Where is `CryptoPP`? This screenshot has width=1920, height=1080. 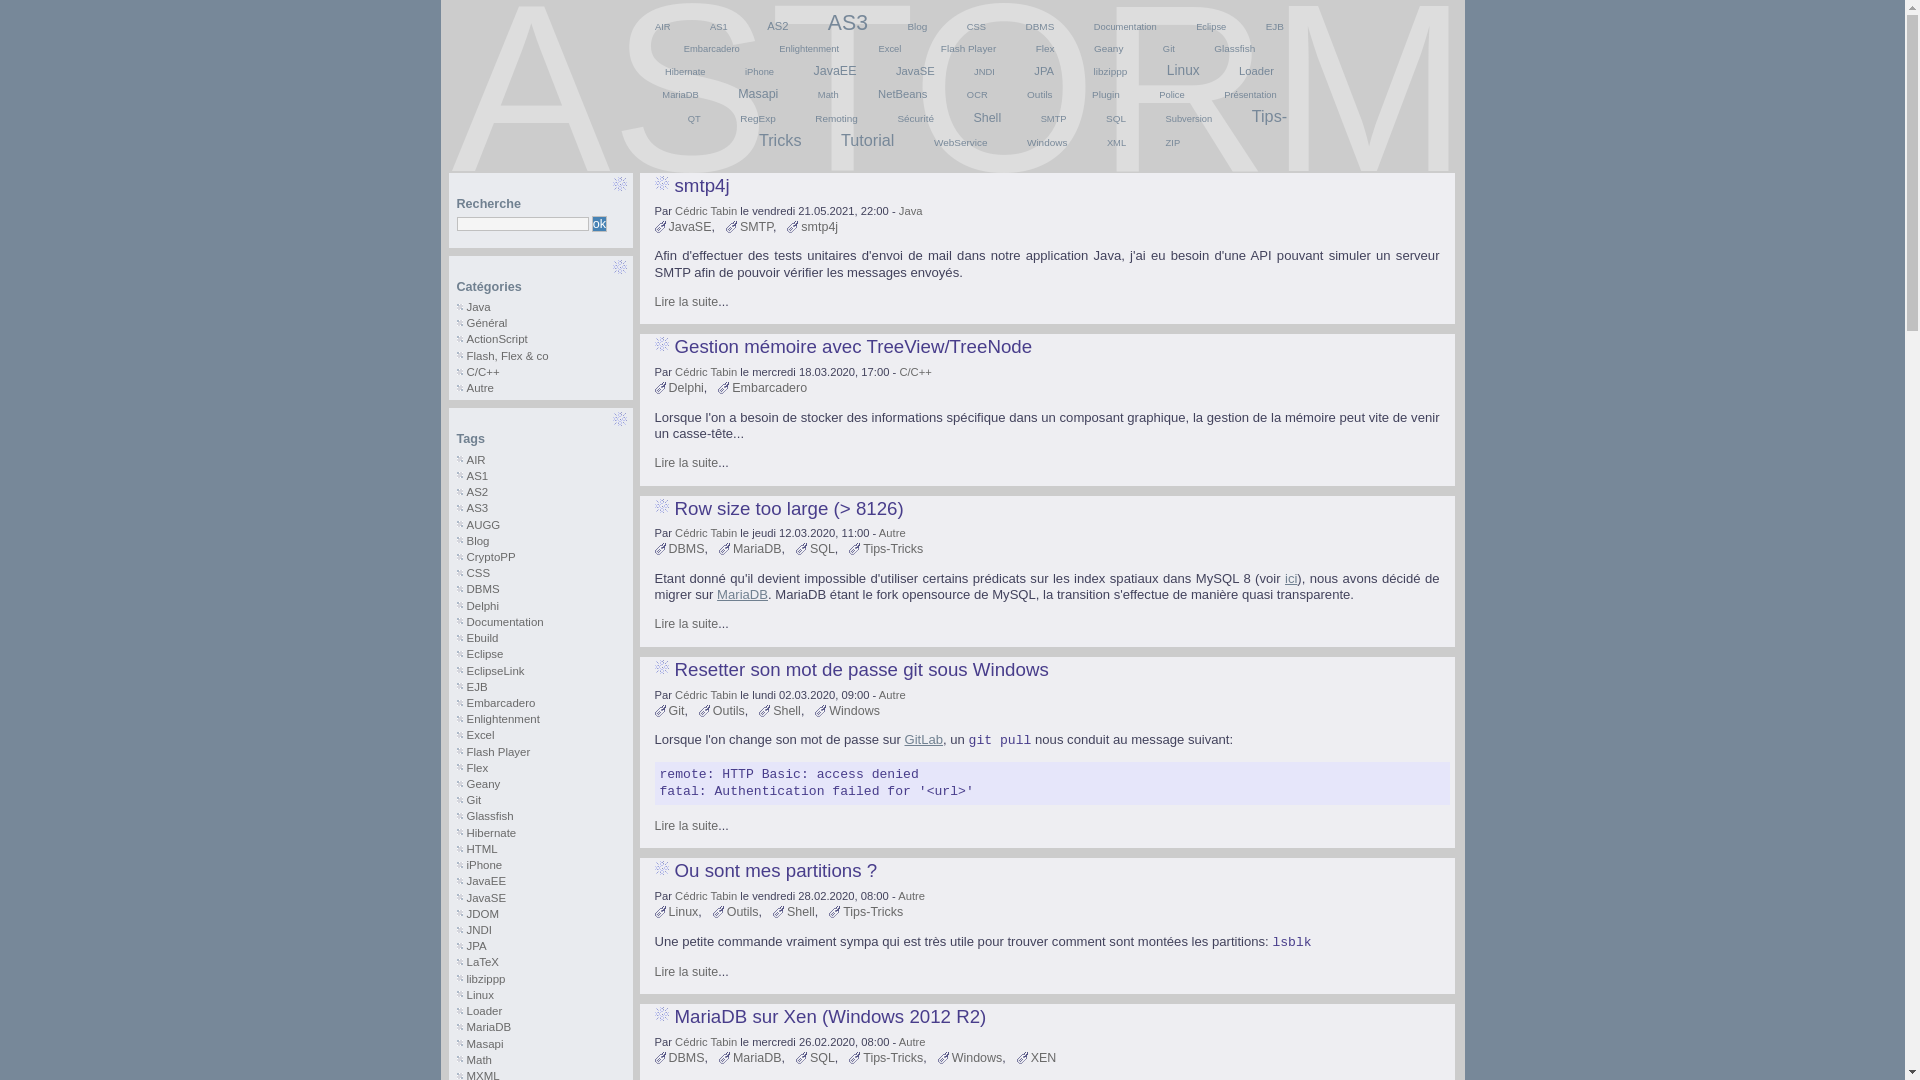 CryptoPP is located at coordinates (490, 557).